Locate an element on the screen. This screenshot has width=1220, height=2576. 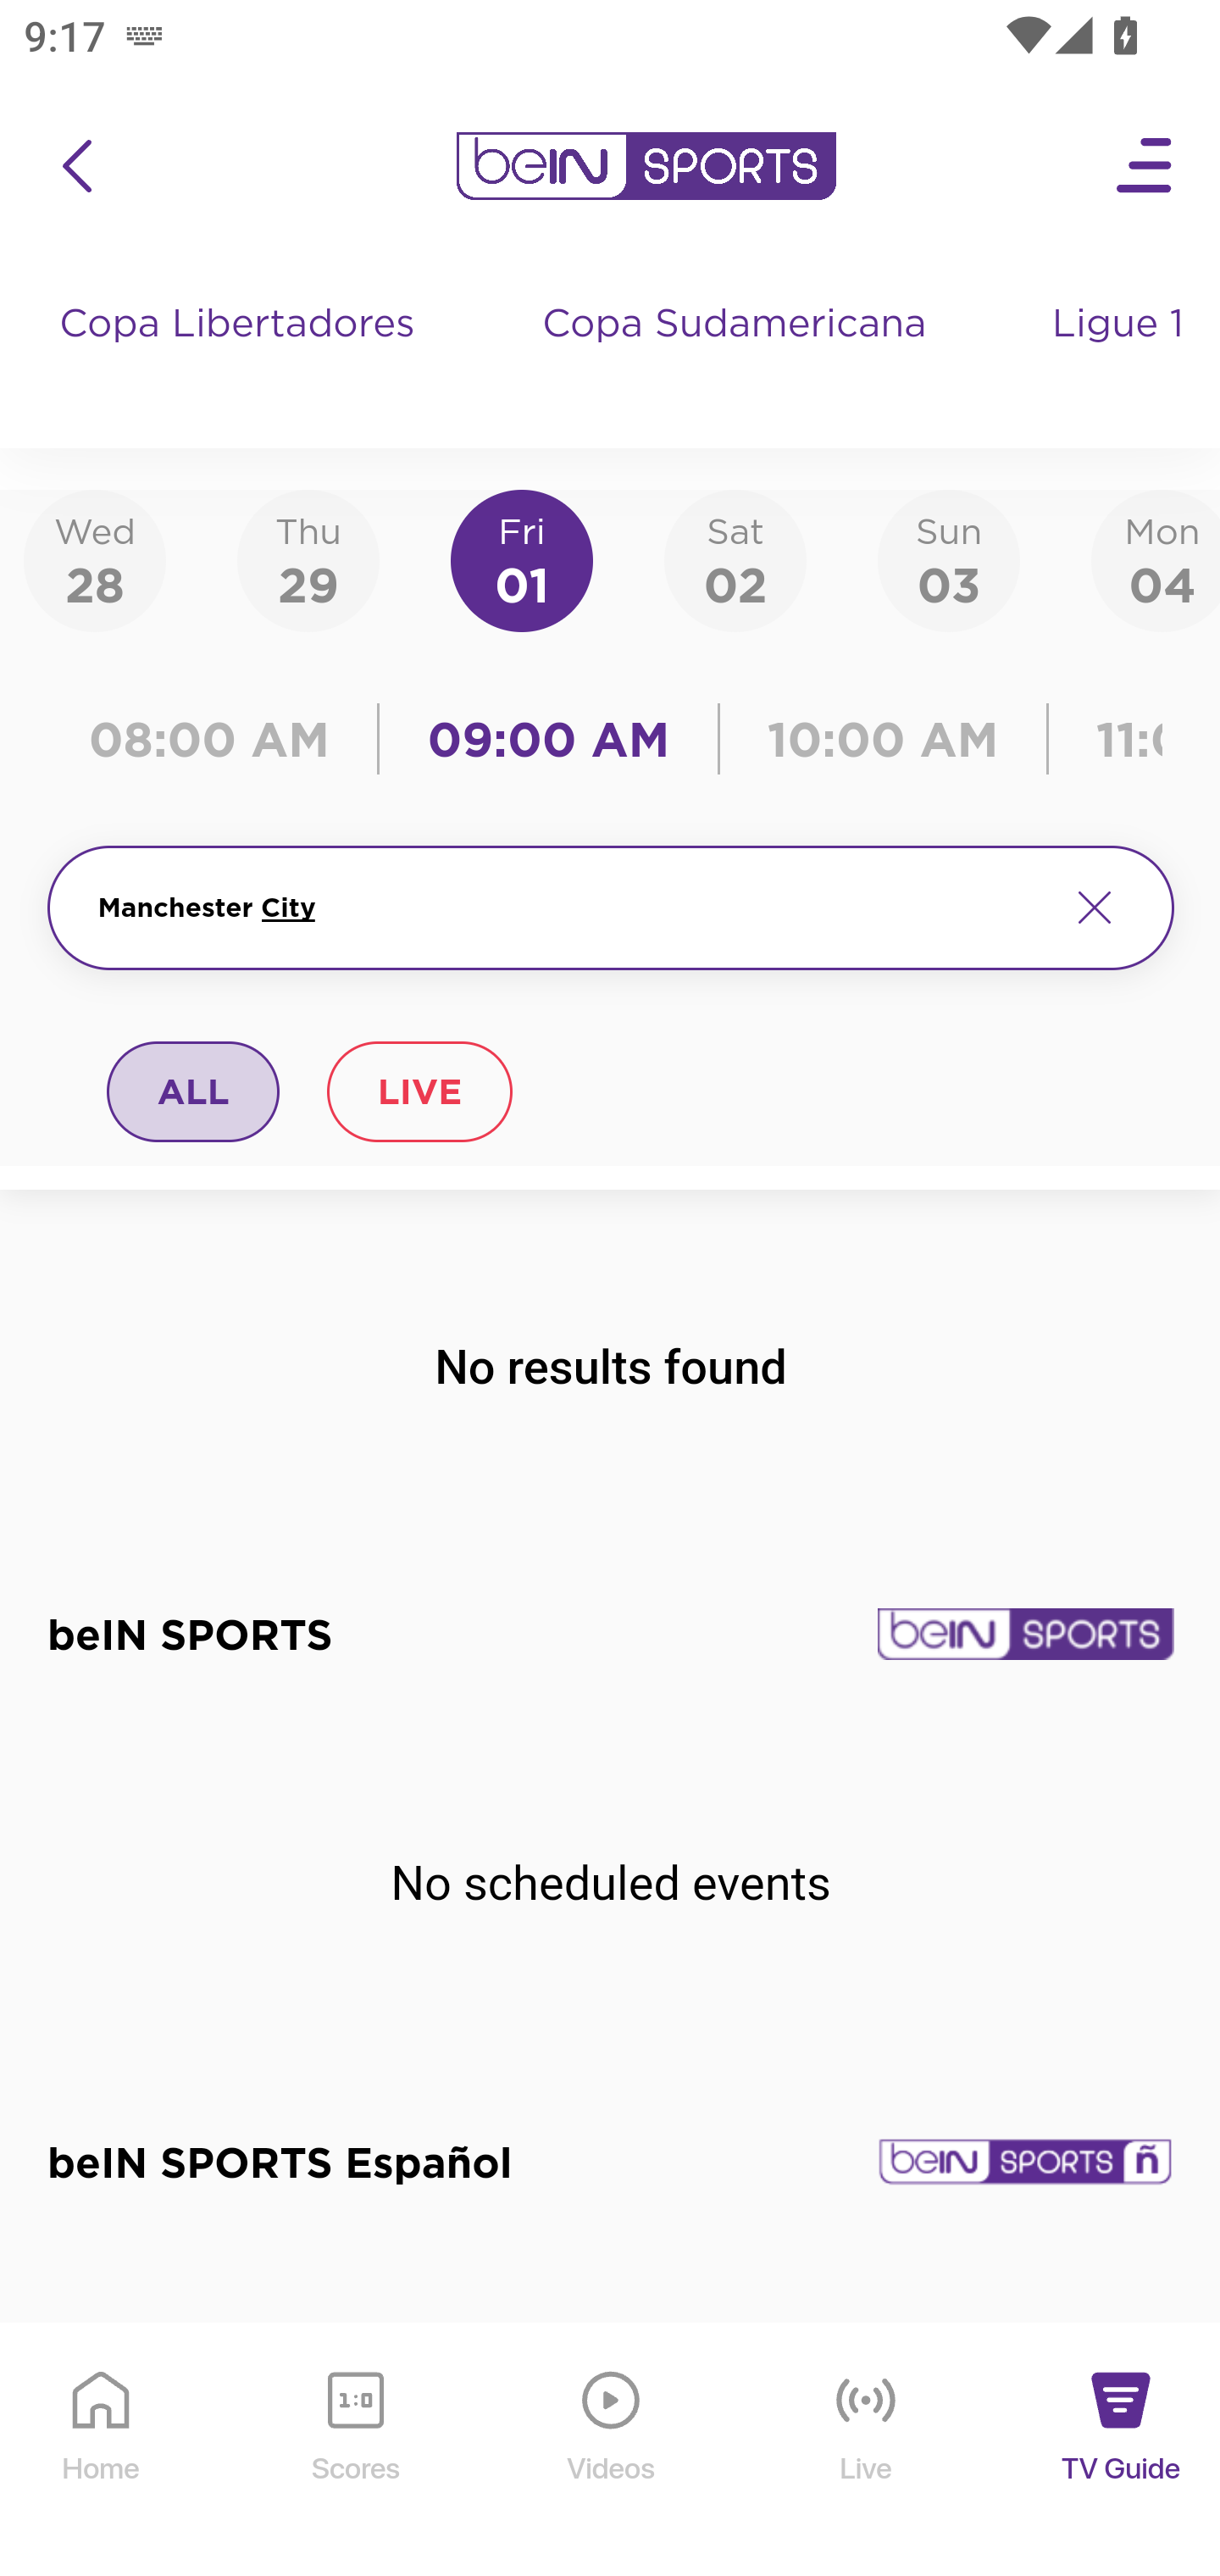
Wed28 is located at coordinates (95, 559).